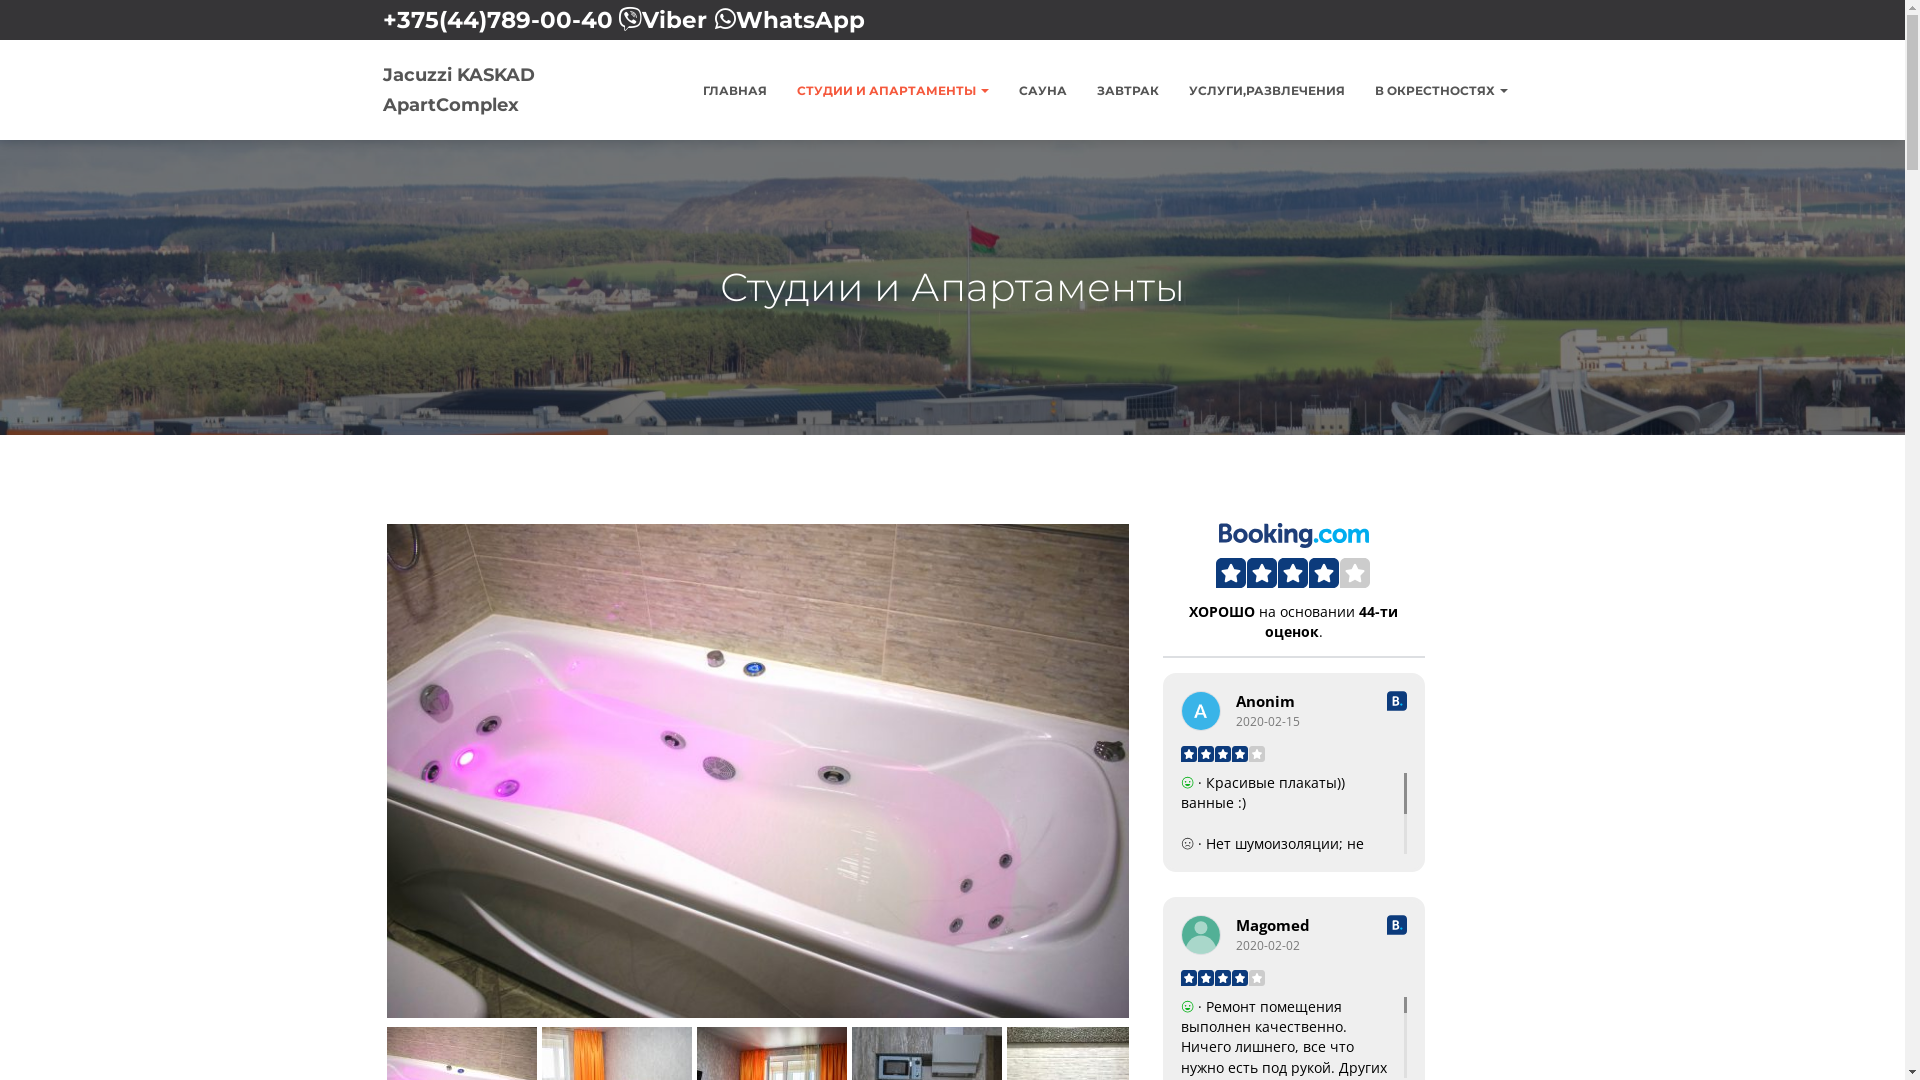  I want to click on WhatsApp, so click(800, 20).